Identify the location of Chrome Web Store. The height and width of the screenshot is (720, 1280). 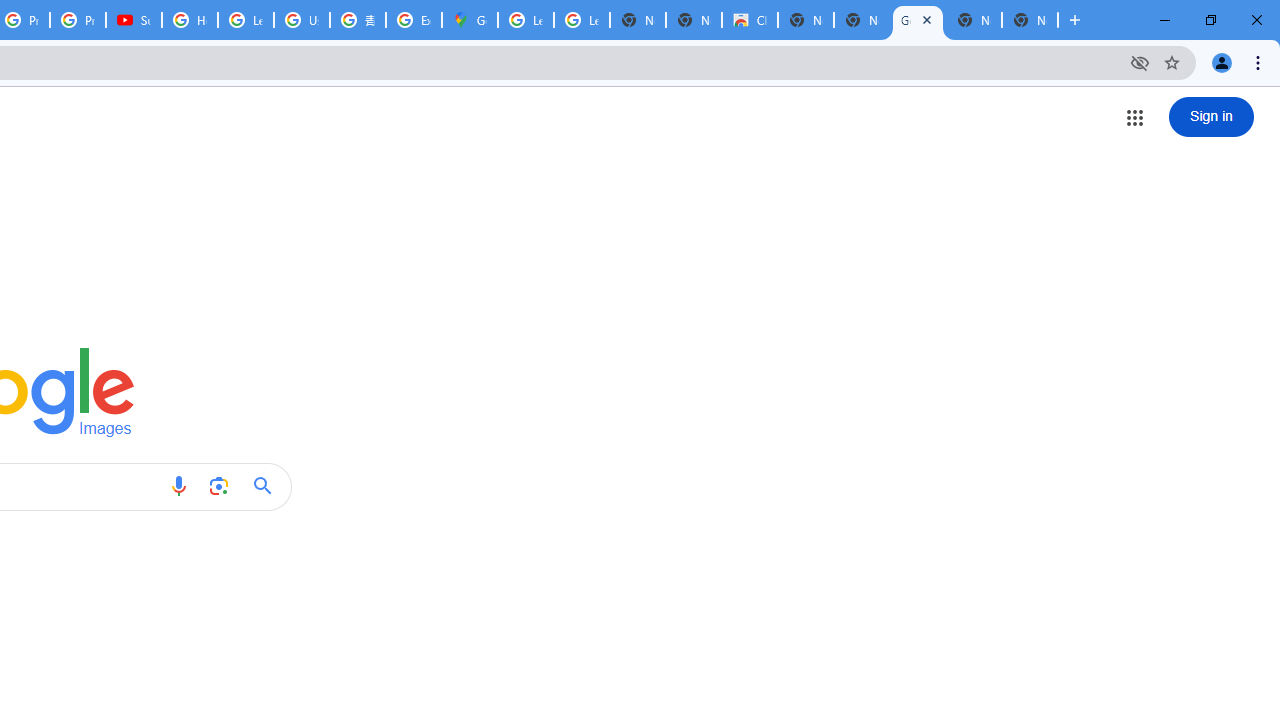
(750, 20).